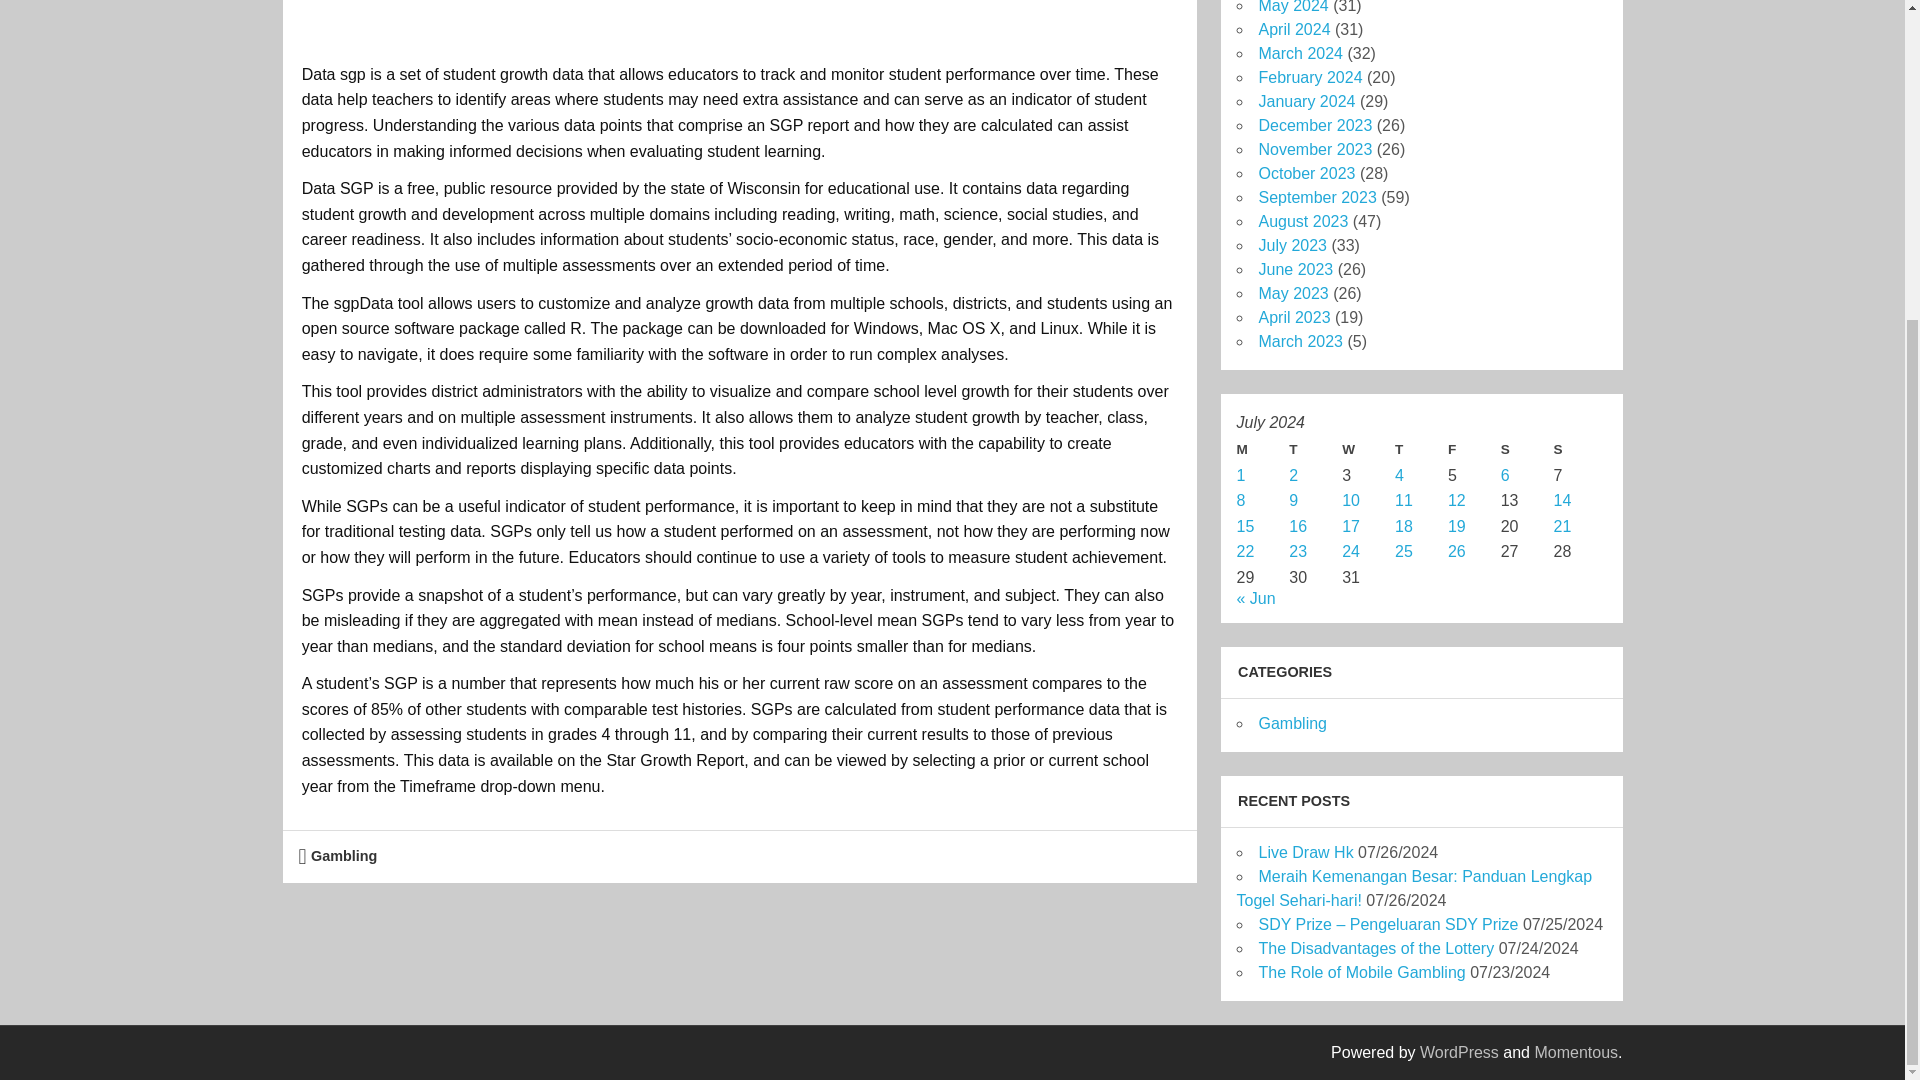  I want to click on May 2023, so click(1292, 294).